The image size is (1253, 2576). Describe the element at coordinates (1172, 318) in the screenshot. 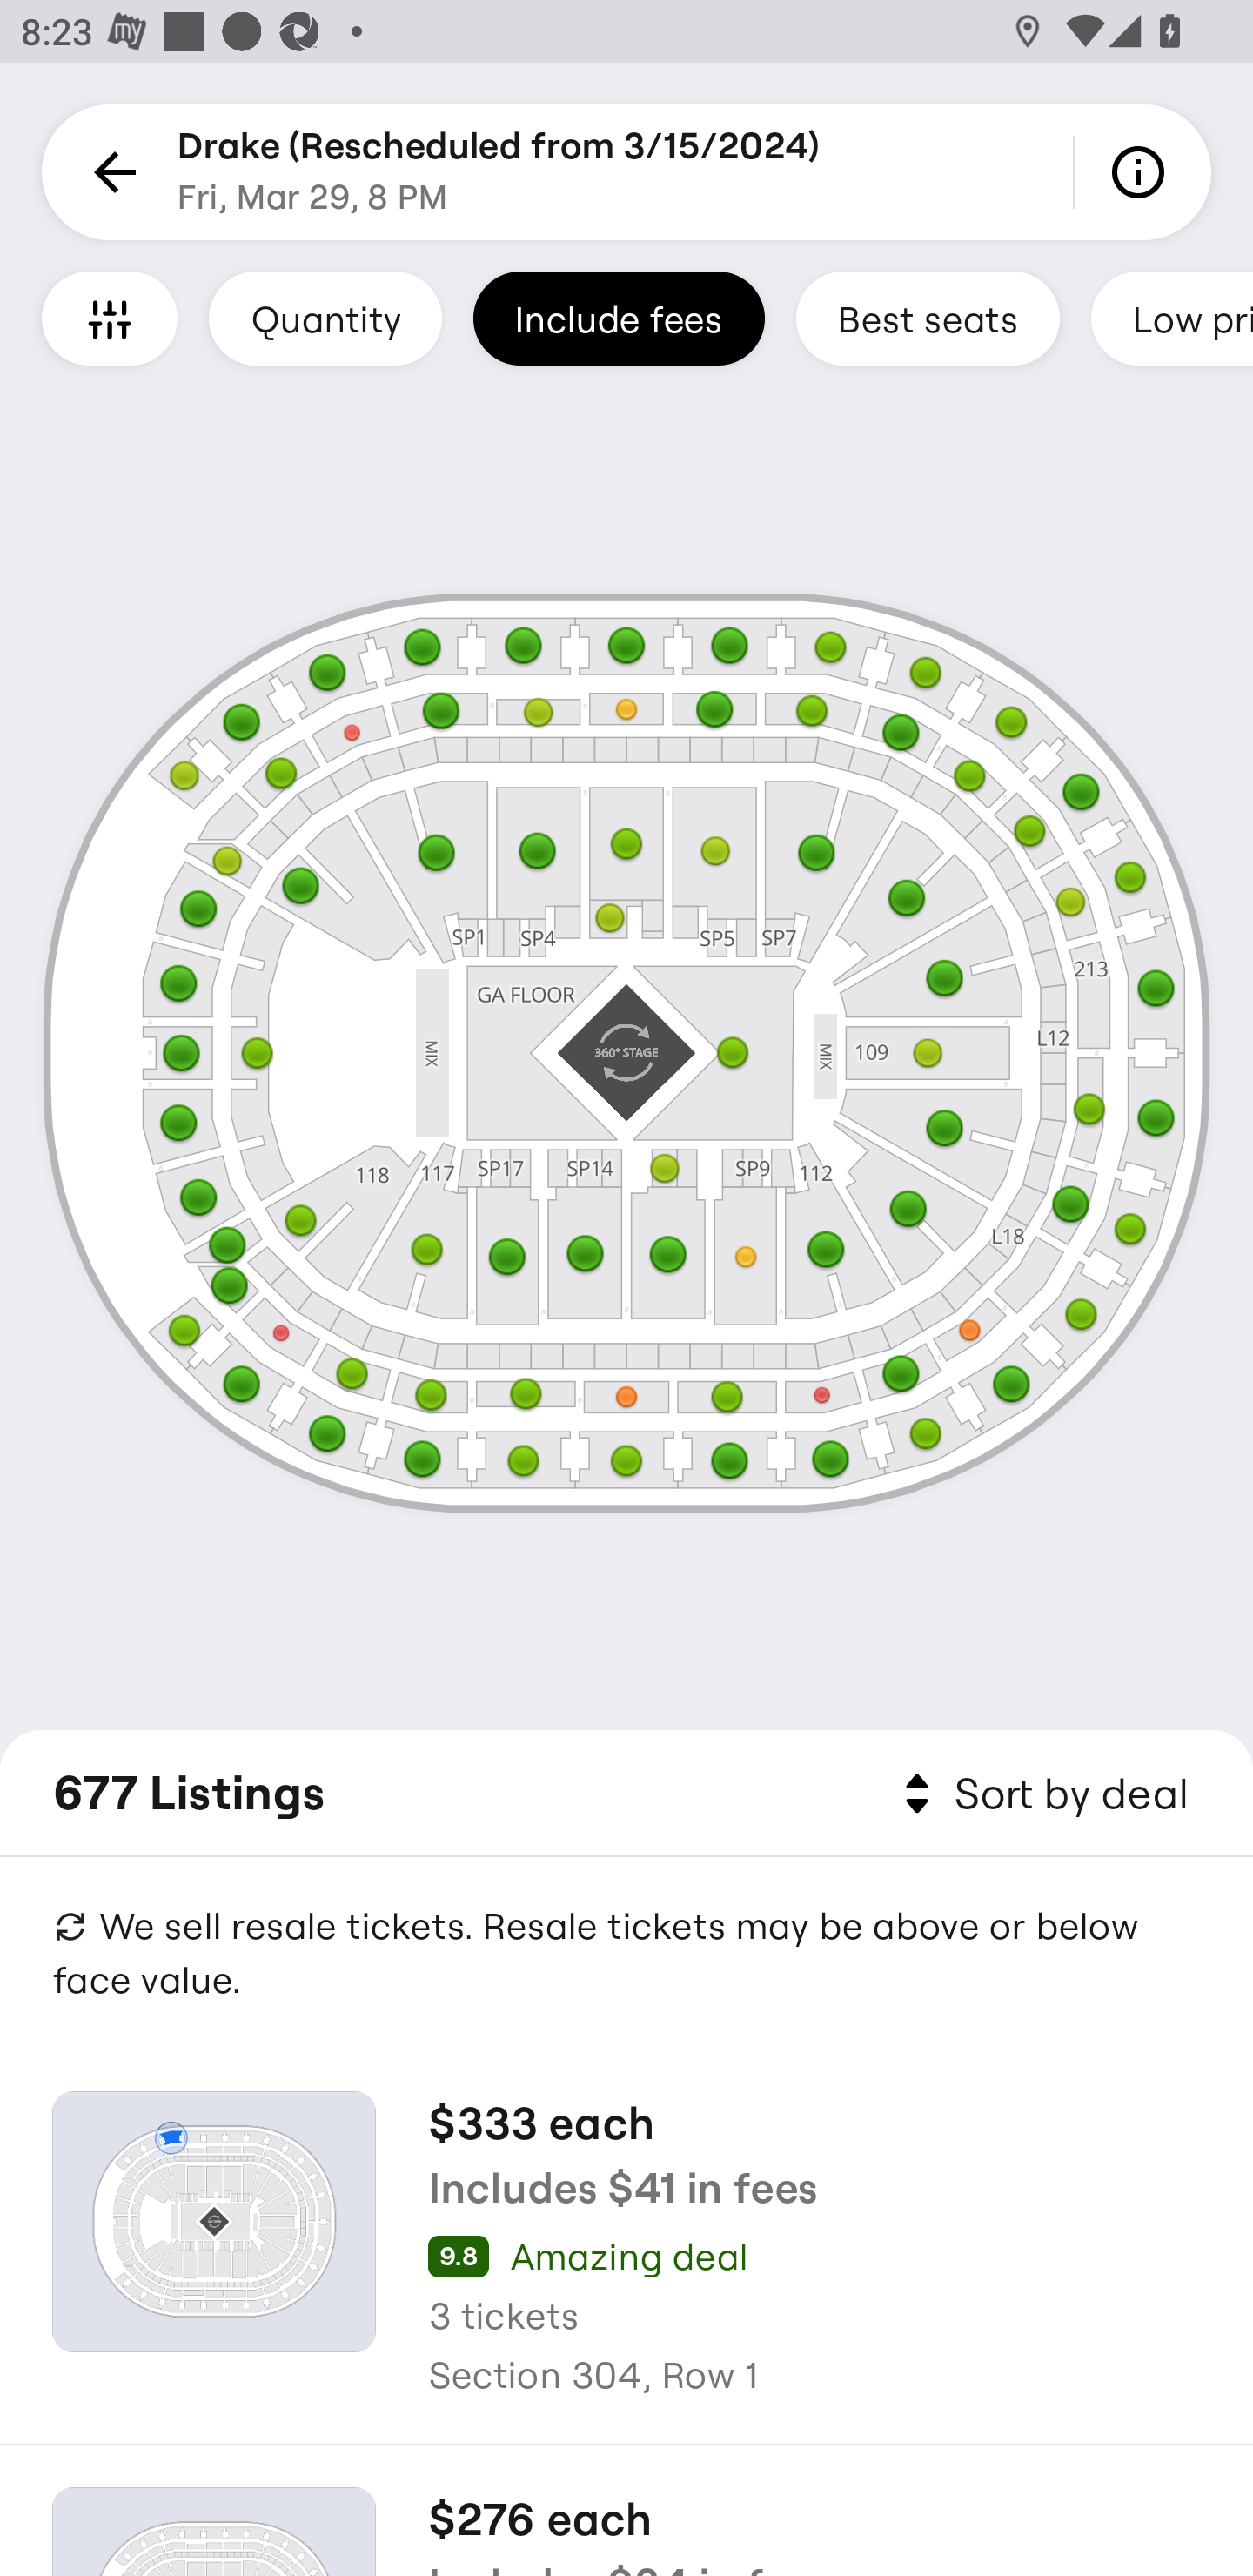

I see `Low prices` at that location.